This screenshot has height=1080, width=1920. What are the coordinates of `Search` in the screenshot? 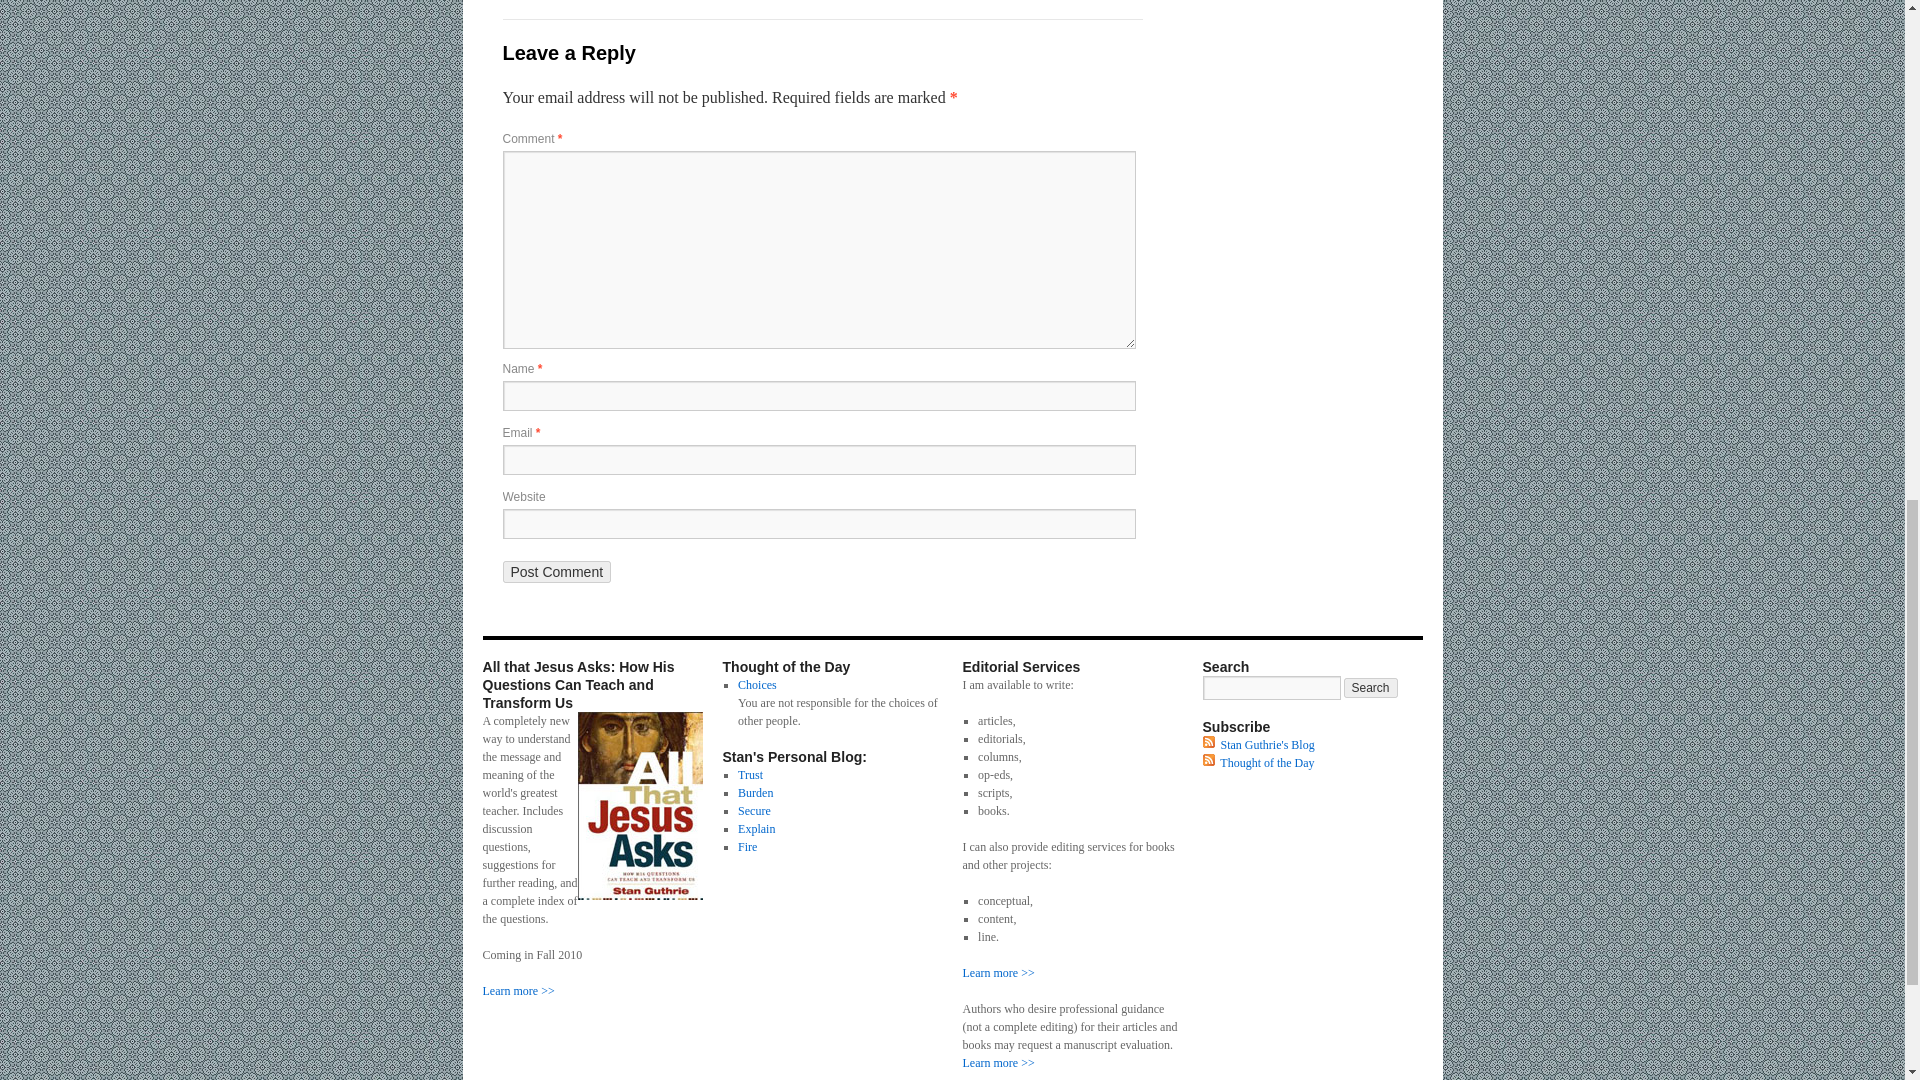 It's located at (1370, 688).